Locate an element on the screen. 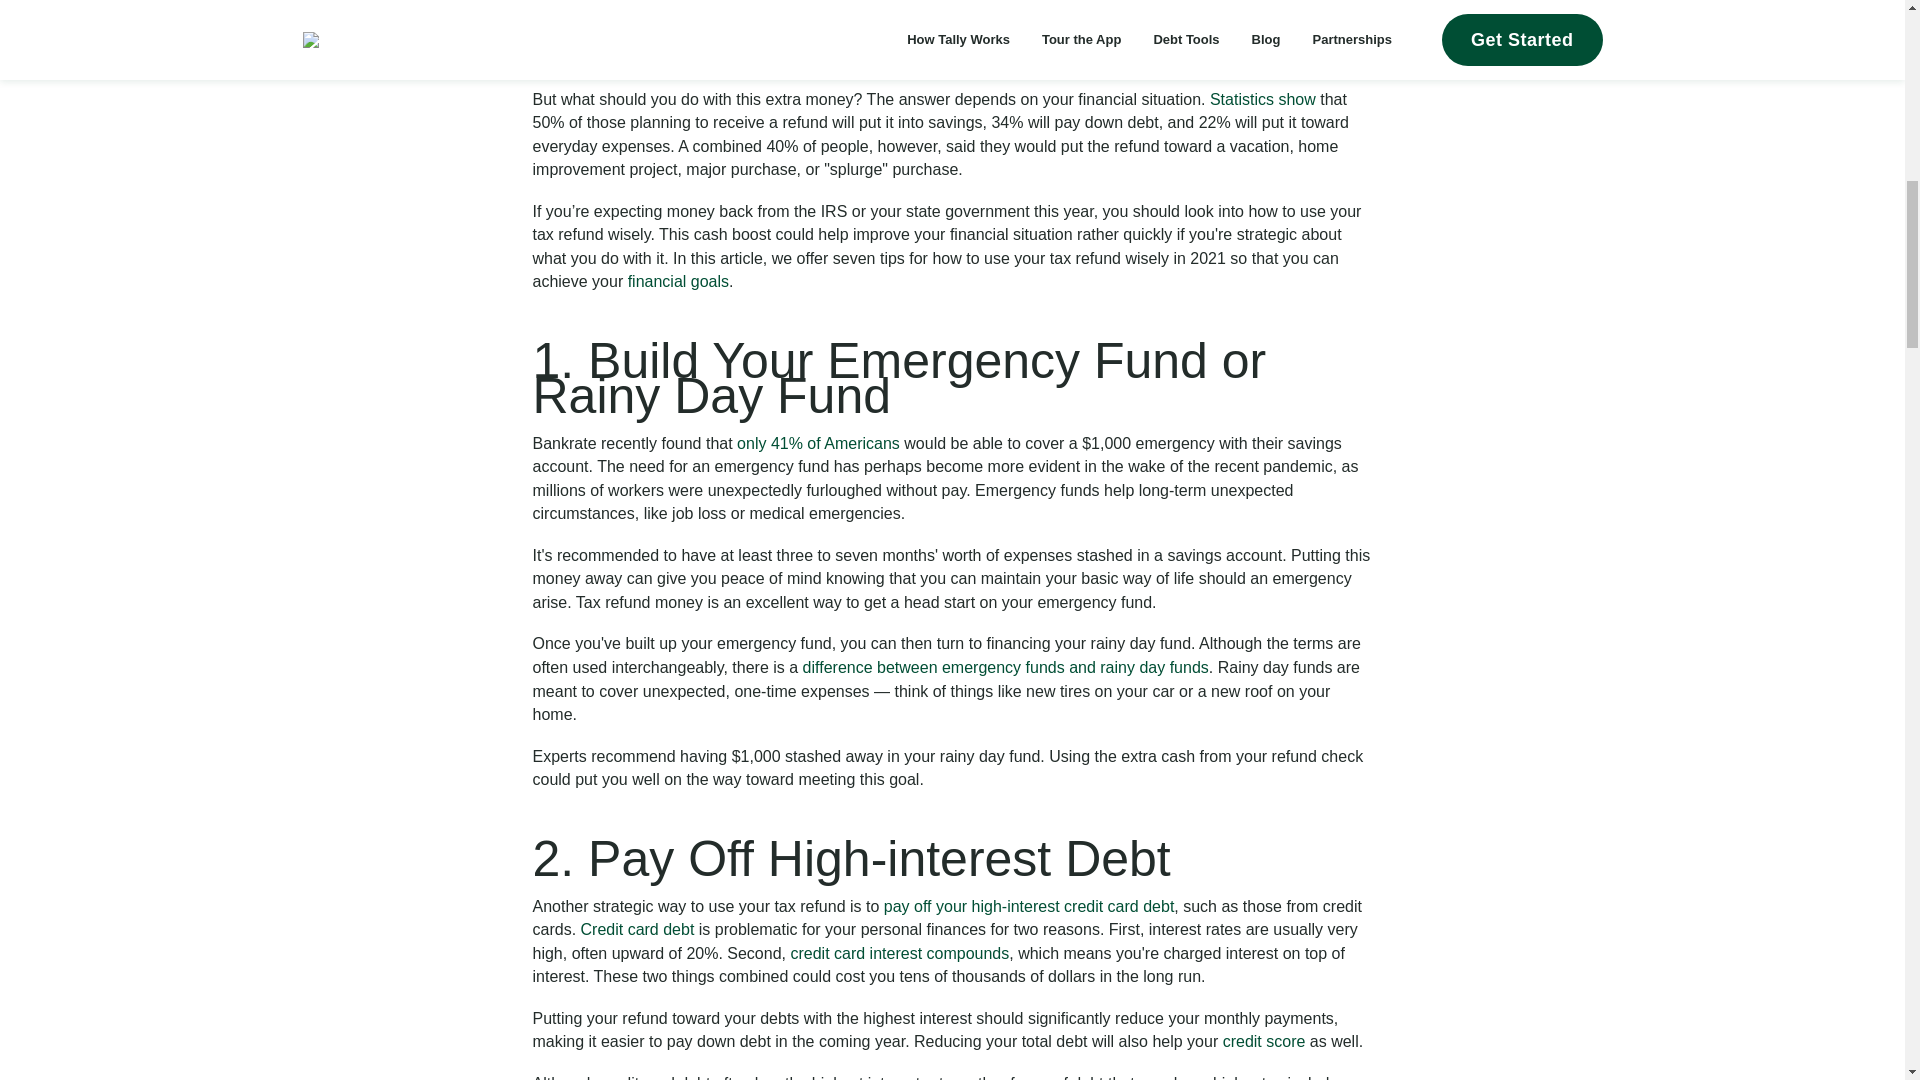 The height and width of the screenshot is (1080, 1920). financial goals is located at coordinates (678, 282).